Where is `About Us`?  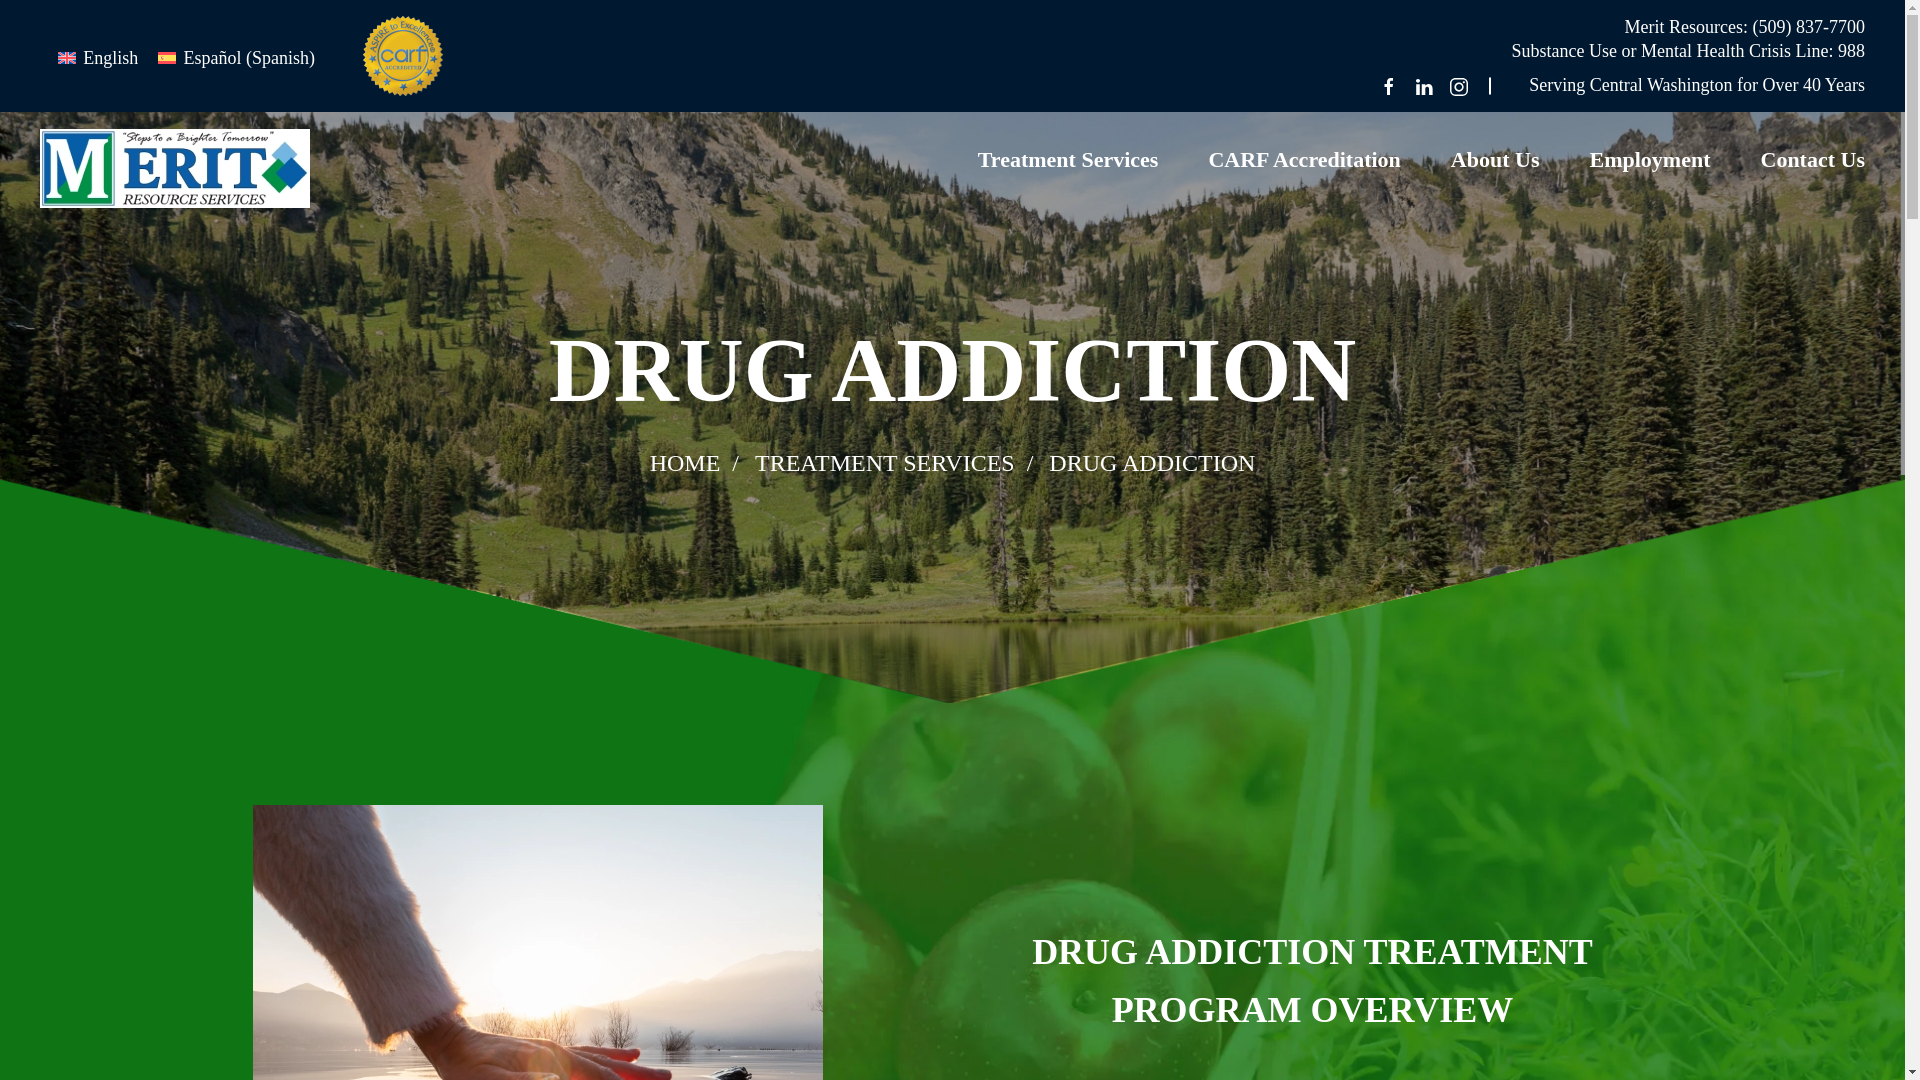
About Us is located at coordinates (1495, 160).